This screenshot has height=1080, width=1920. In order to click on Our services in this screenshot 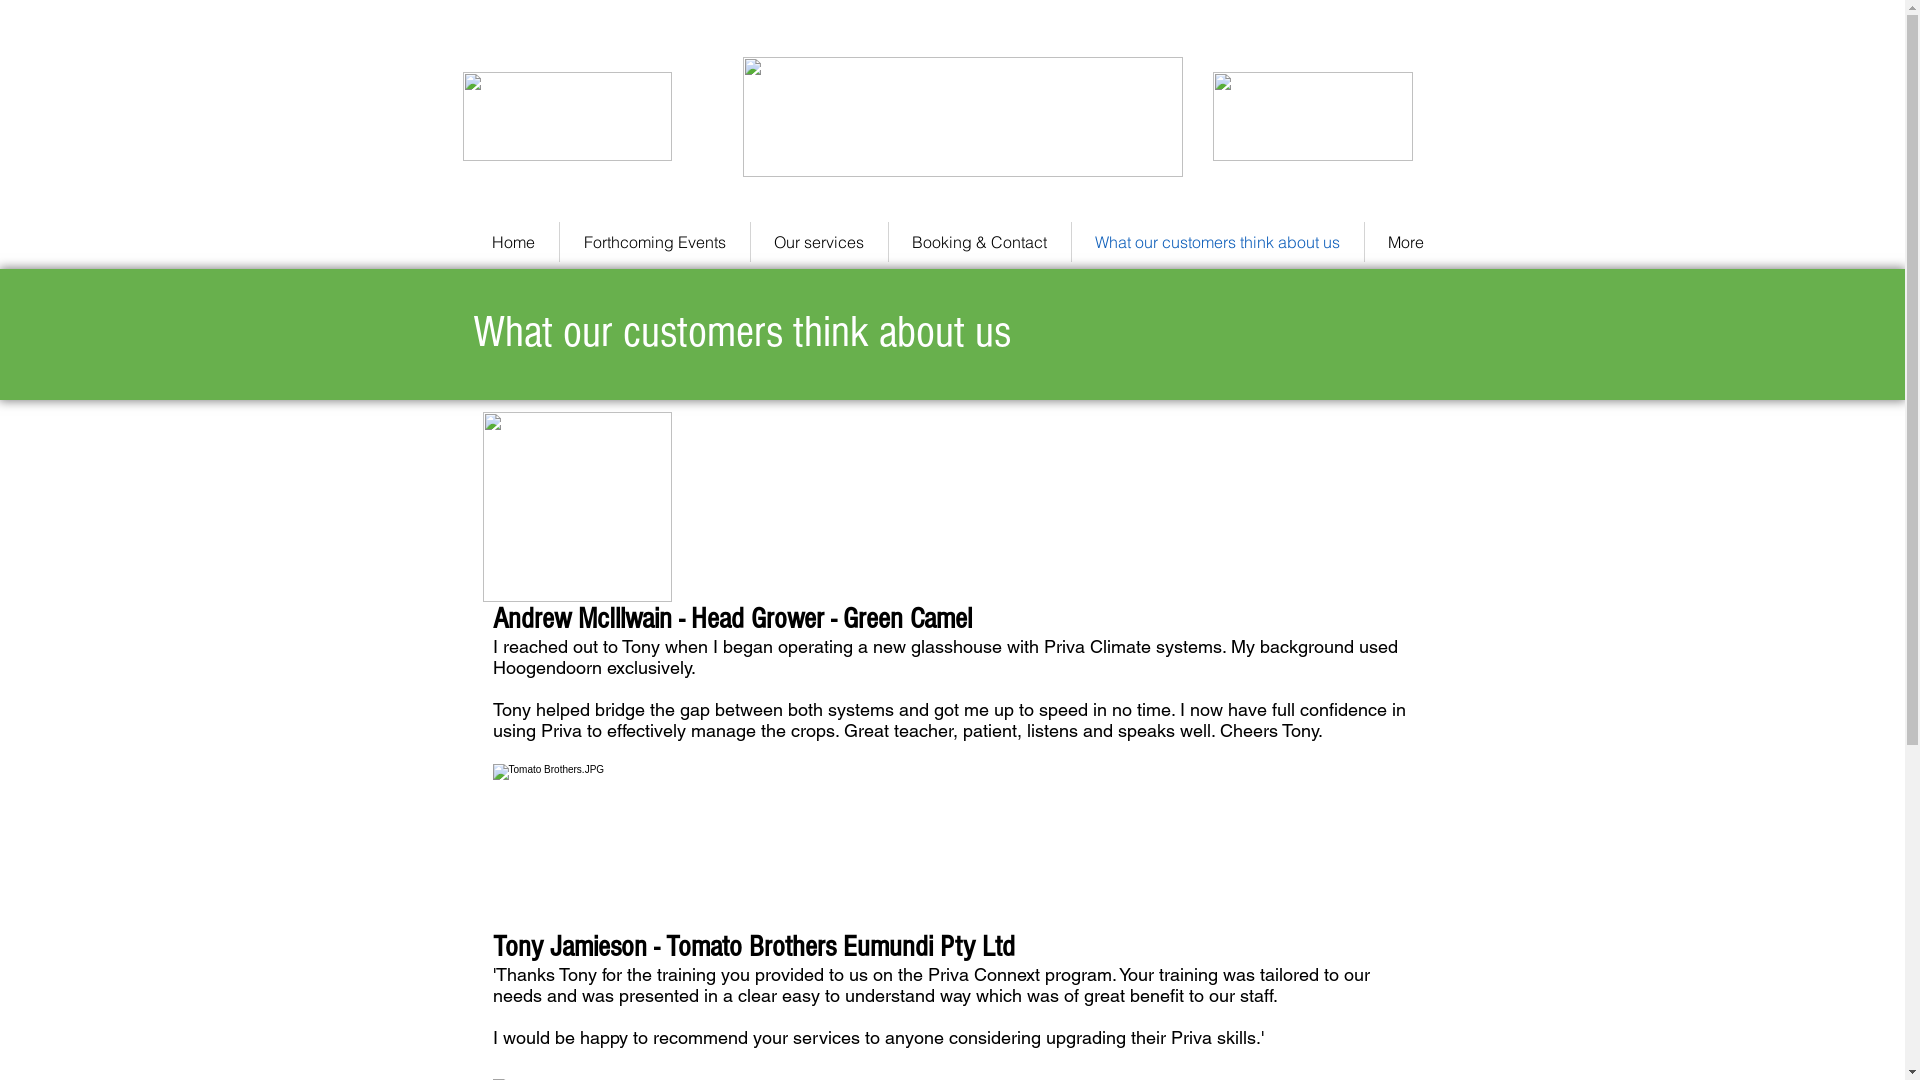, I will do `click(818, 242)`.